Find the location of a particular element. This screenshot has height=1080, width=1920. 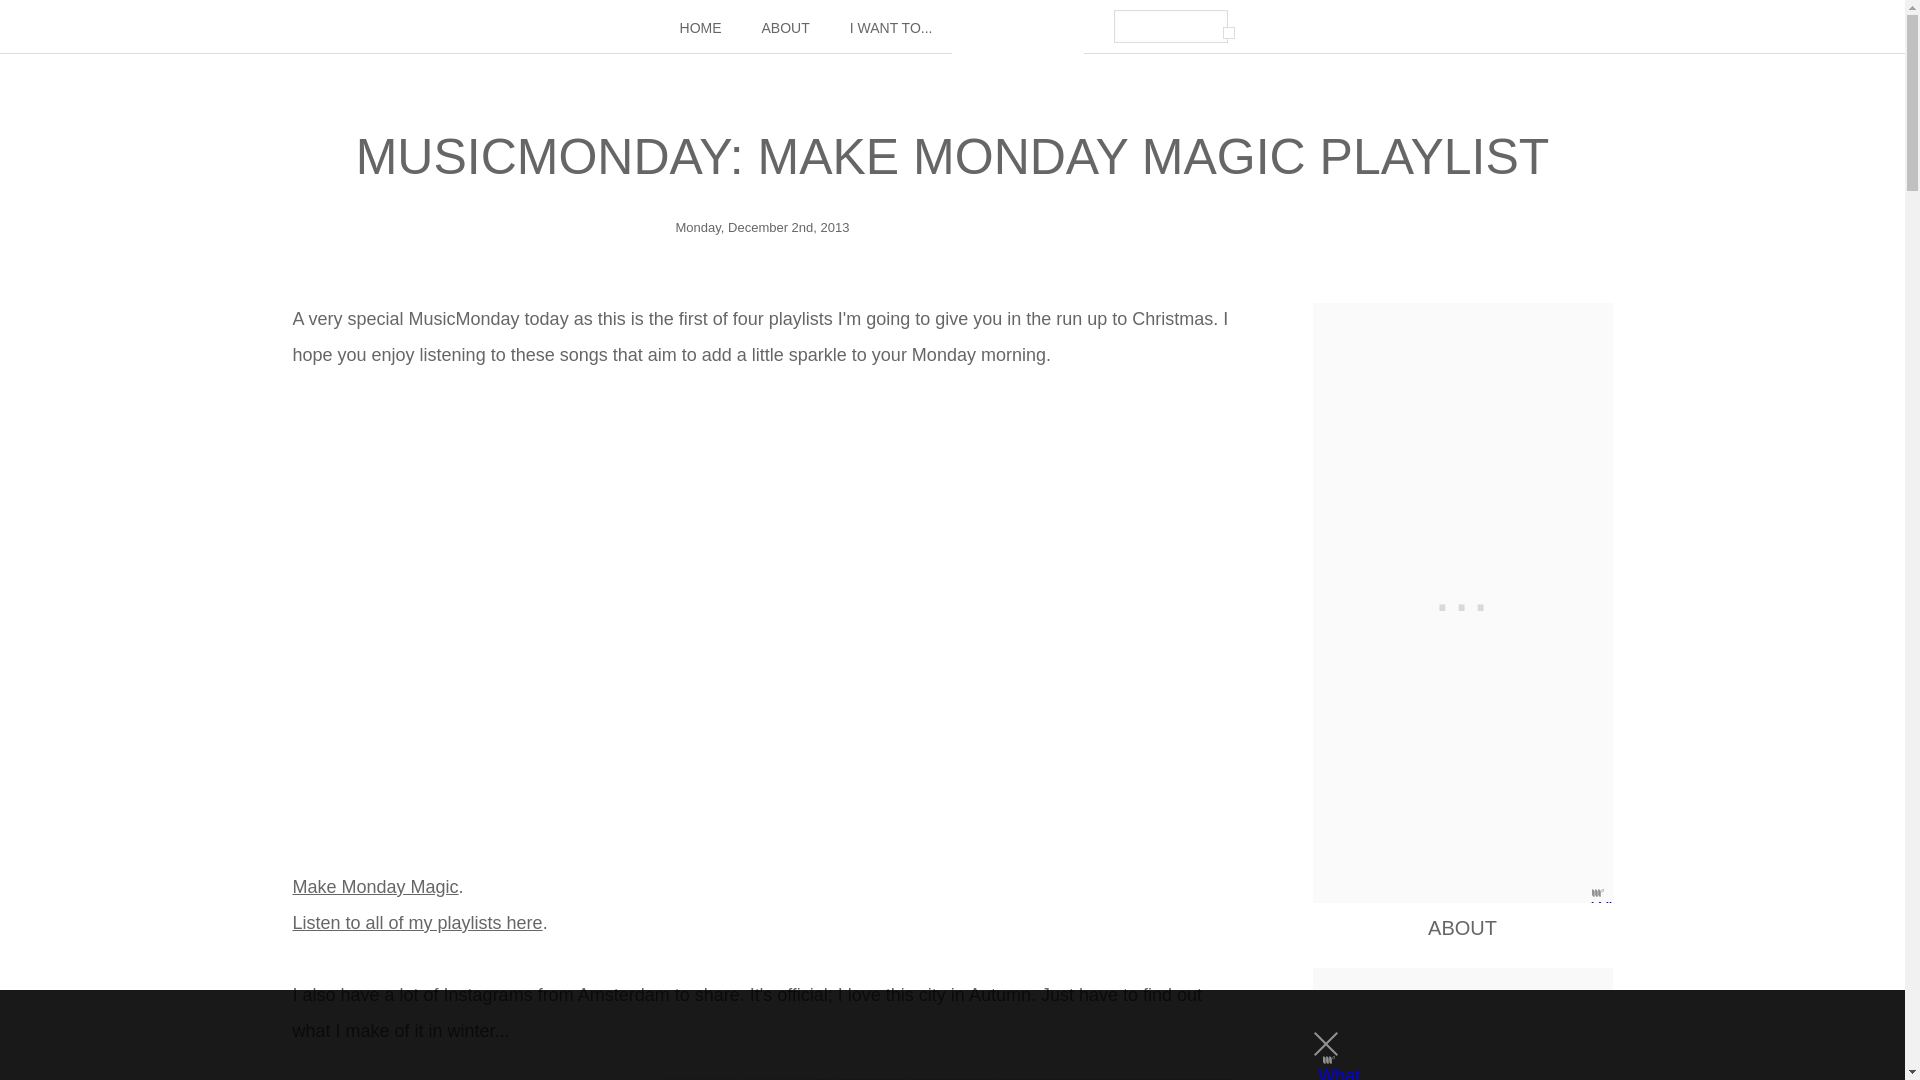

HOME is located at coordinates (700, 28).